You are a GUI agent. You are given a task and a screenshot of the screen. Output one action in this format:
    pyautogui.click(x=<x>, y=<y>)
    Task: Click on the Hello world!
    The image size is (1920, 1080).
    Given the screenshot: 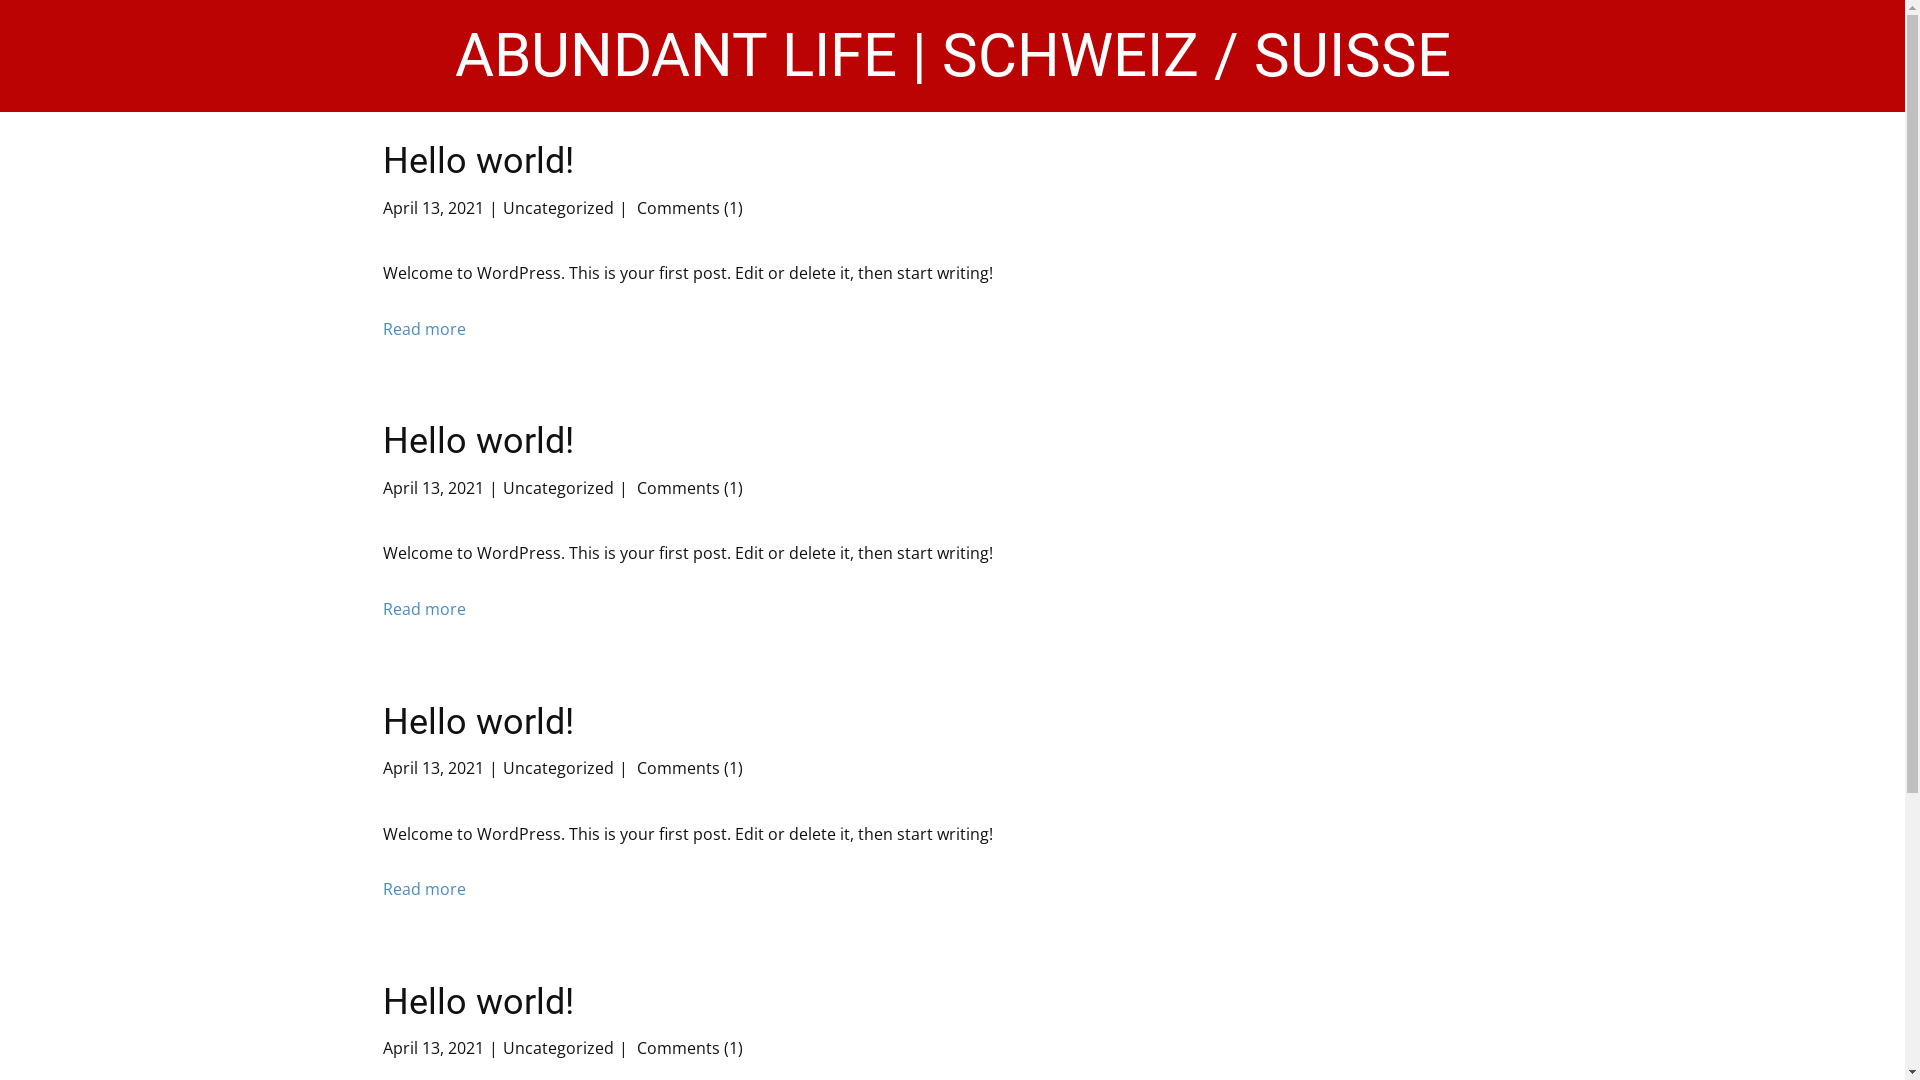 What is the action you would take?
    pyautogui.click(x=478, y=722)
    